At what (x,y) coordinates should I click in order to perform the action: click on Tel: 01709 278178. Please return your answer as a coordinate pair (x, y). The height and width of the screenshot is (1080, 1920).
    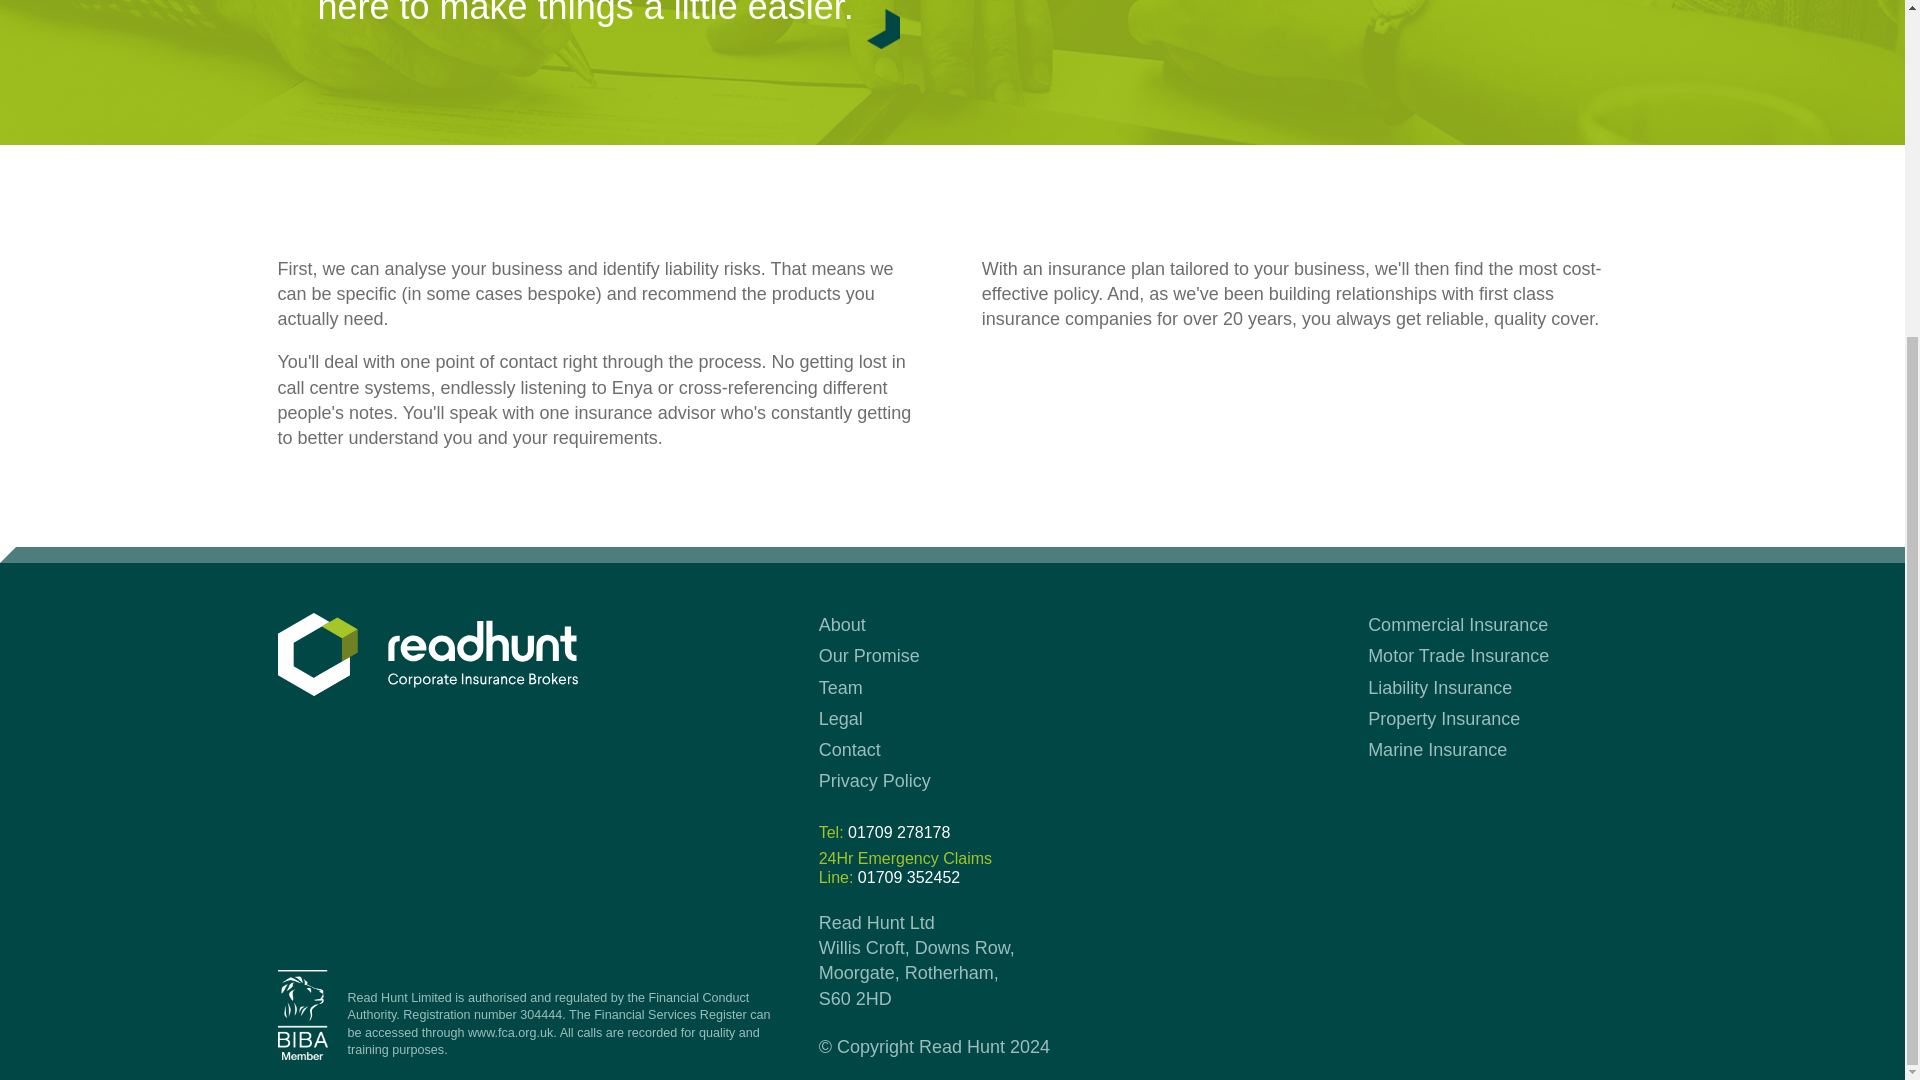
    Looking at the image, I should click on (875, 780).